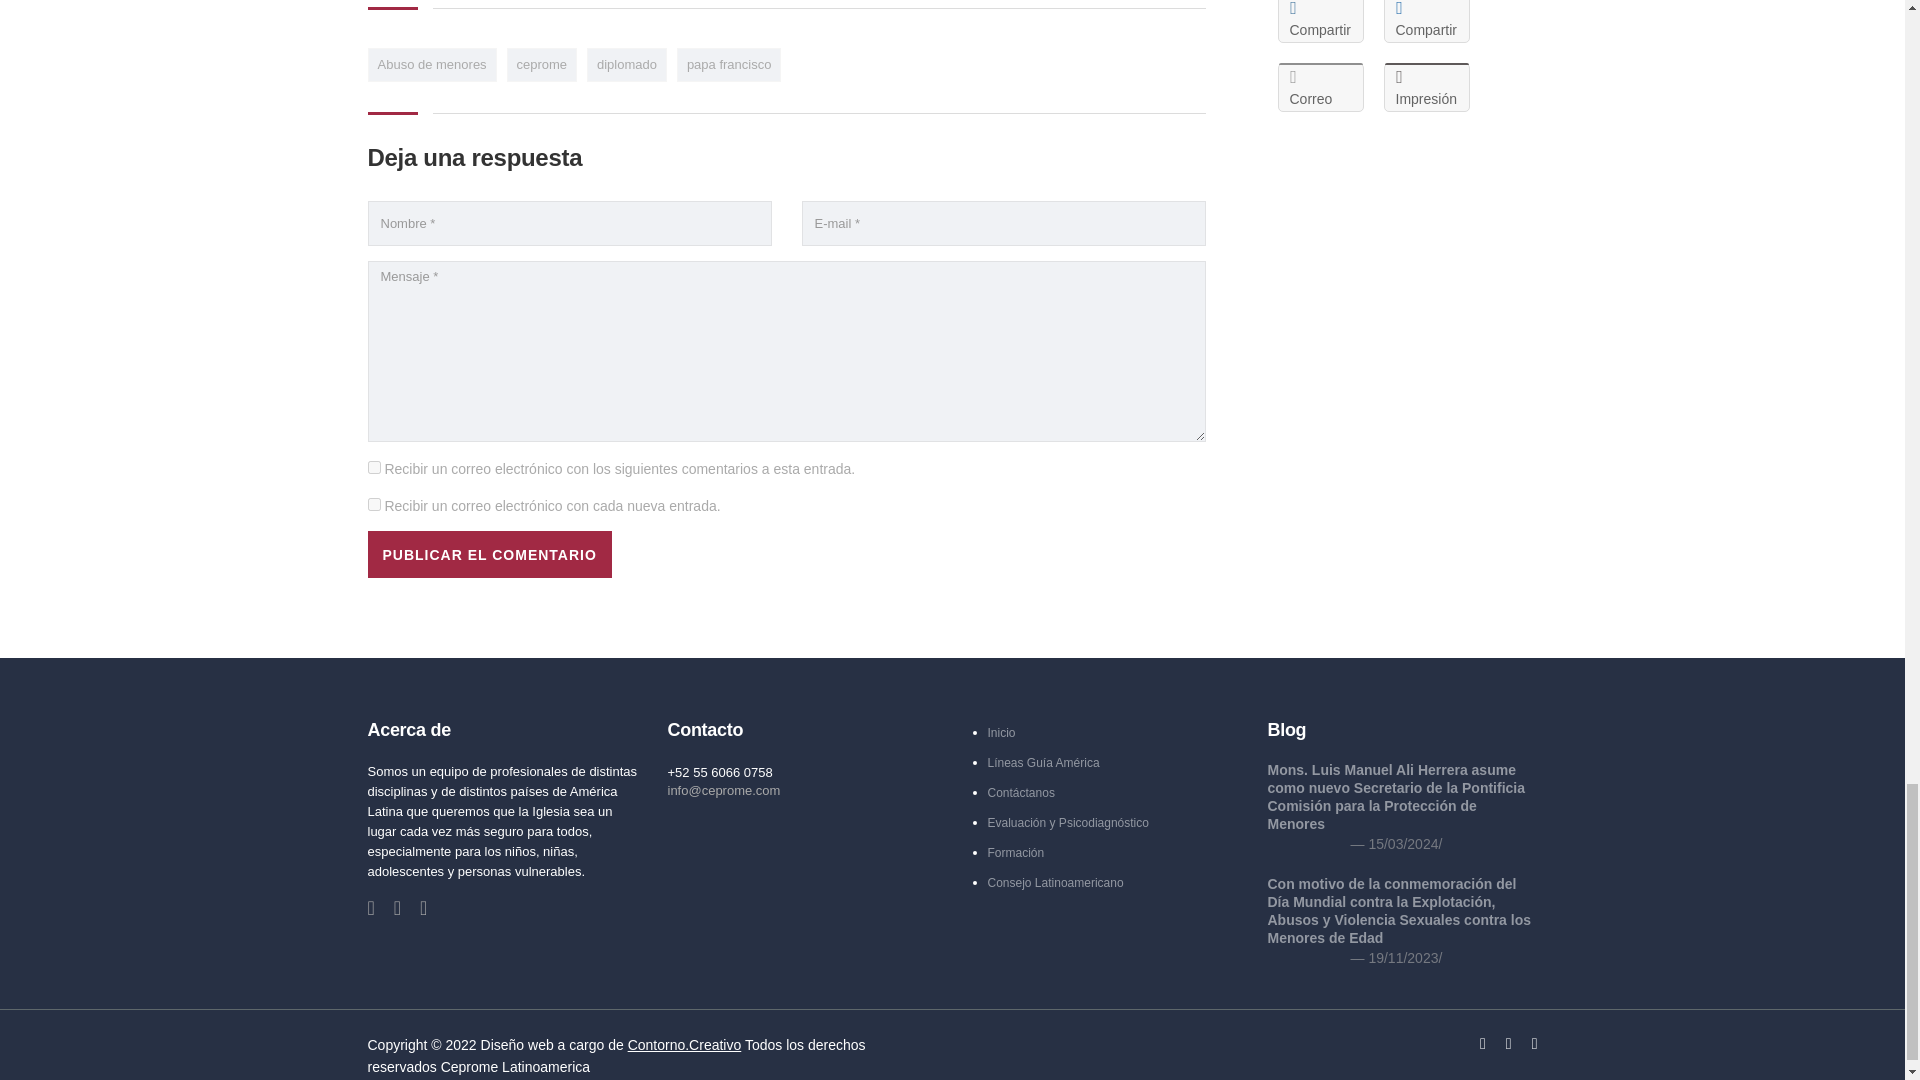 The height and width of the screenshot is (1080, 1920). I want to click on Publicar el comentario, so click(490, 554).